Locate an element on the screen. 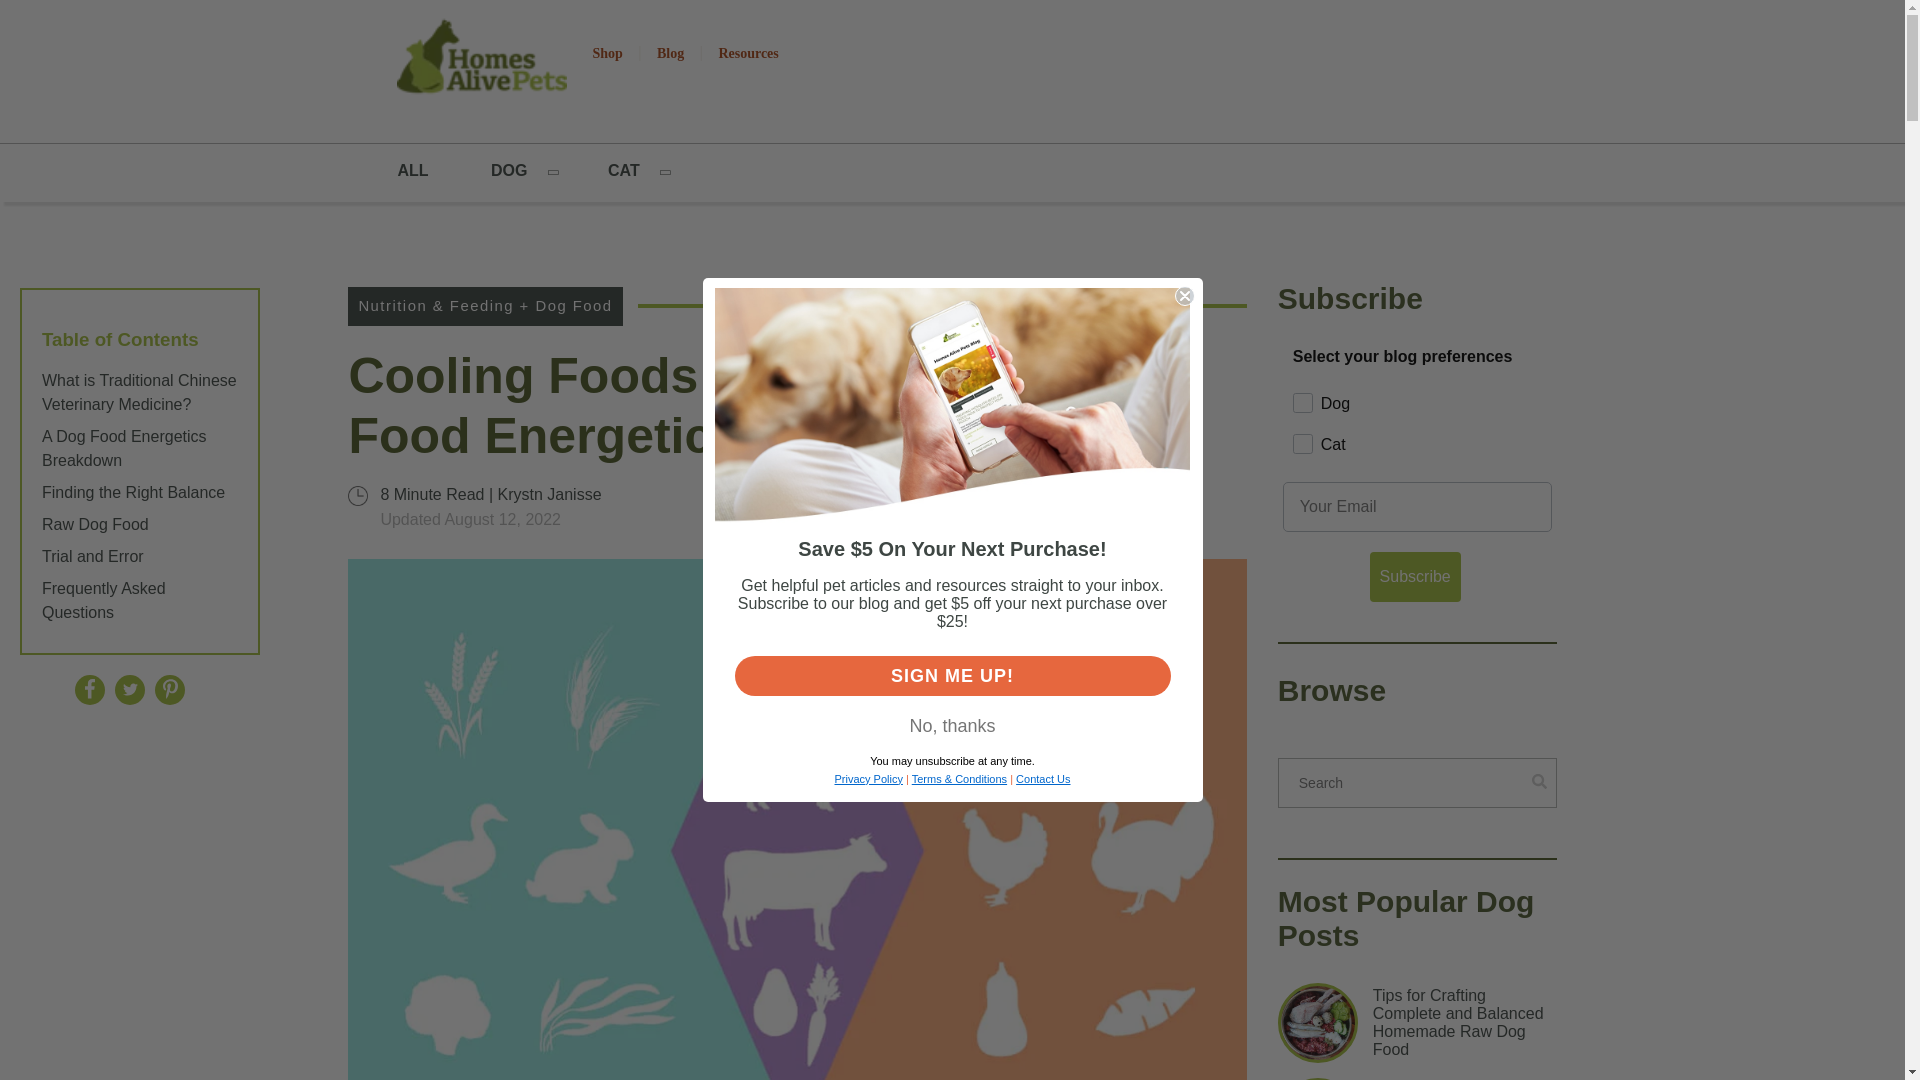 This screenshot has height=1080, width=1920. What is Traditional Chinese Veterinary Medicine? is located at coordinates (140, 392).